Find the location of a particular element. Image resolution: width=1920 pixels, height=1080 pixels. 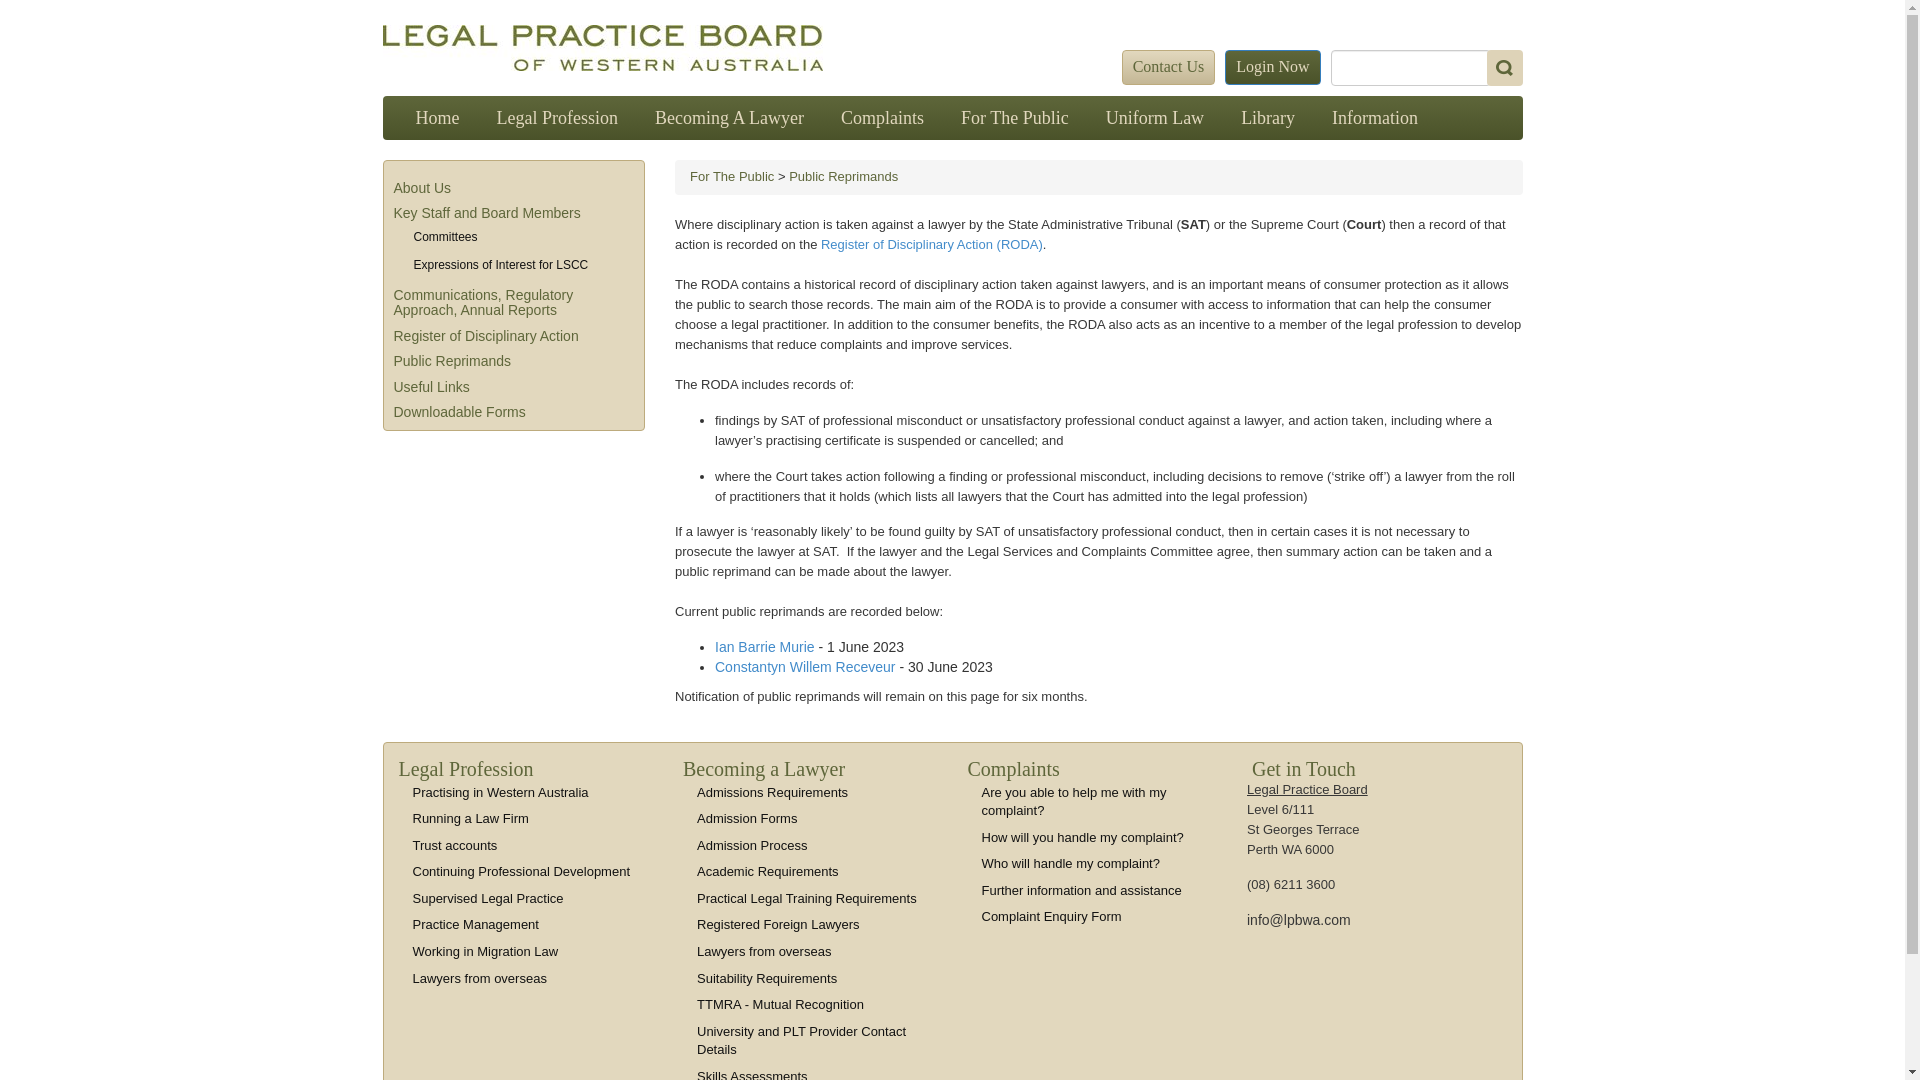

Register of Disciplinary Action (RODA) is located at coordinates (932, 244).